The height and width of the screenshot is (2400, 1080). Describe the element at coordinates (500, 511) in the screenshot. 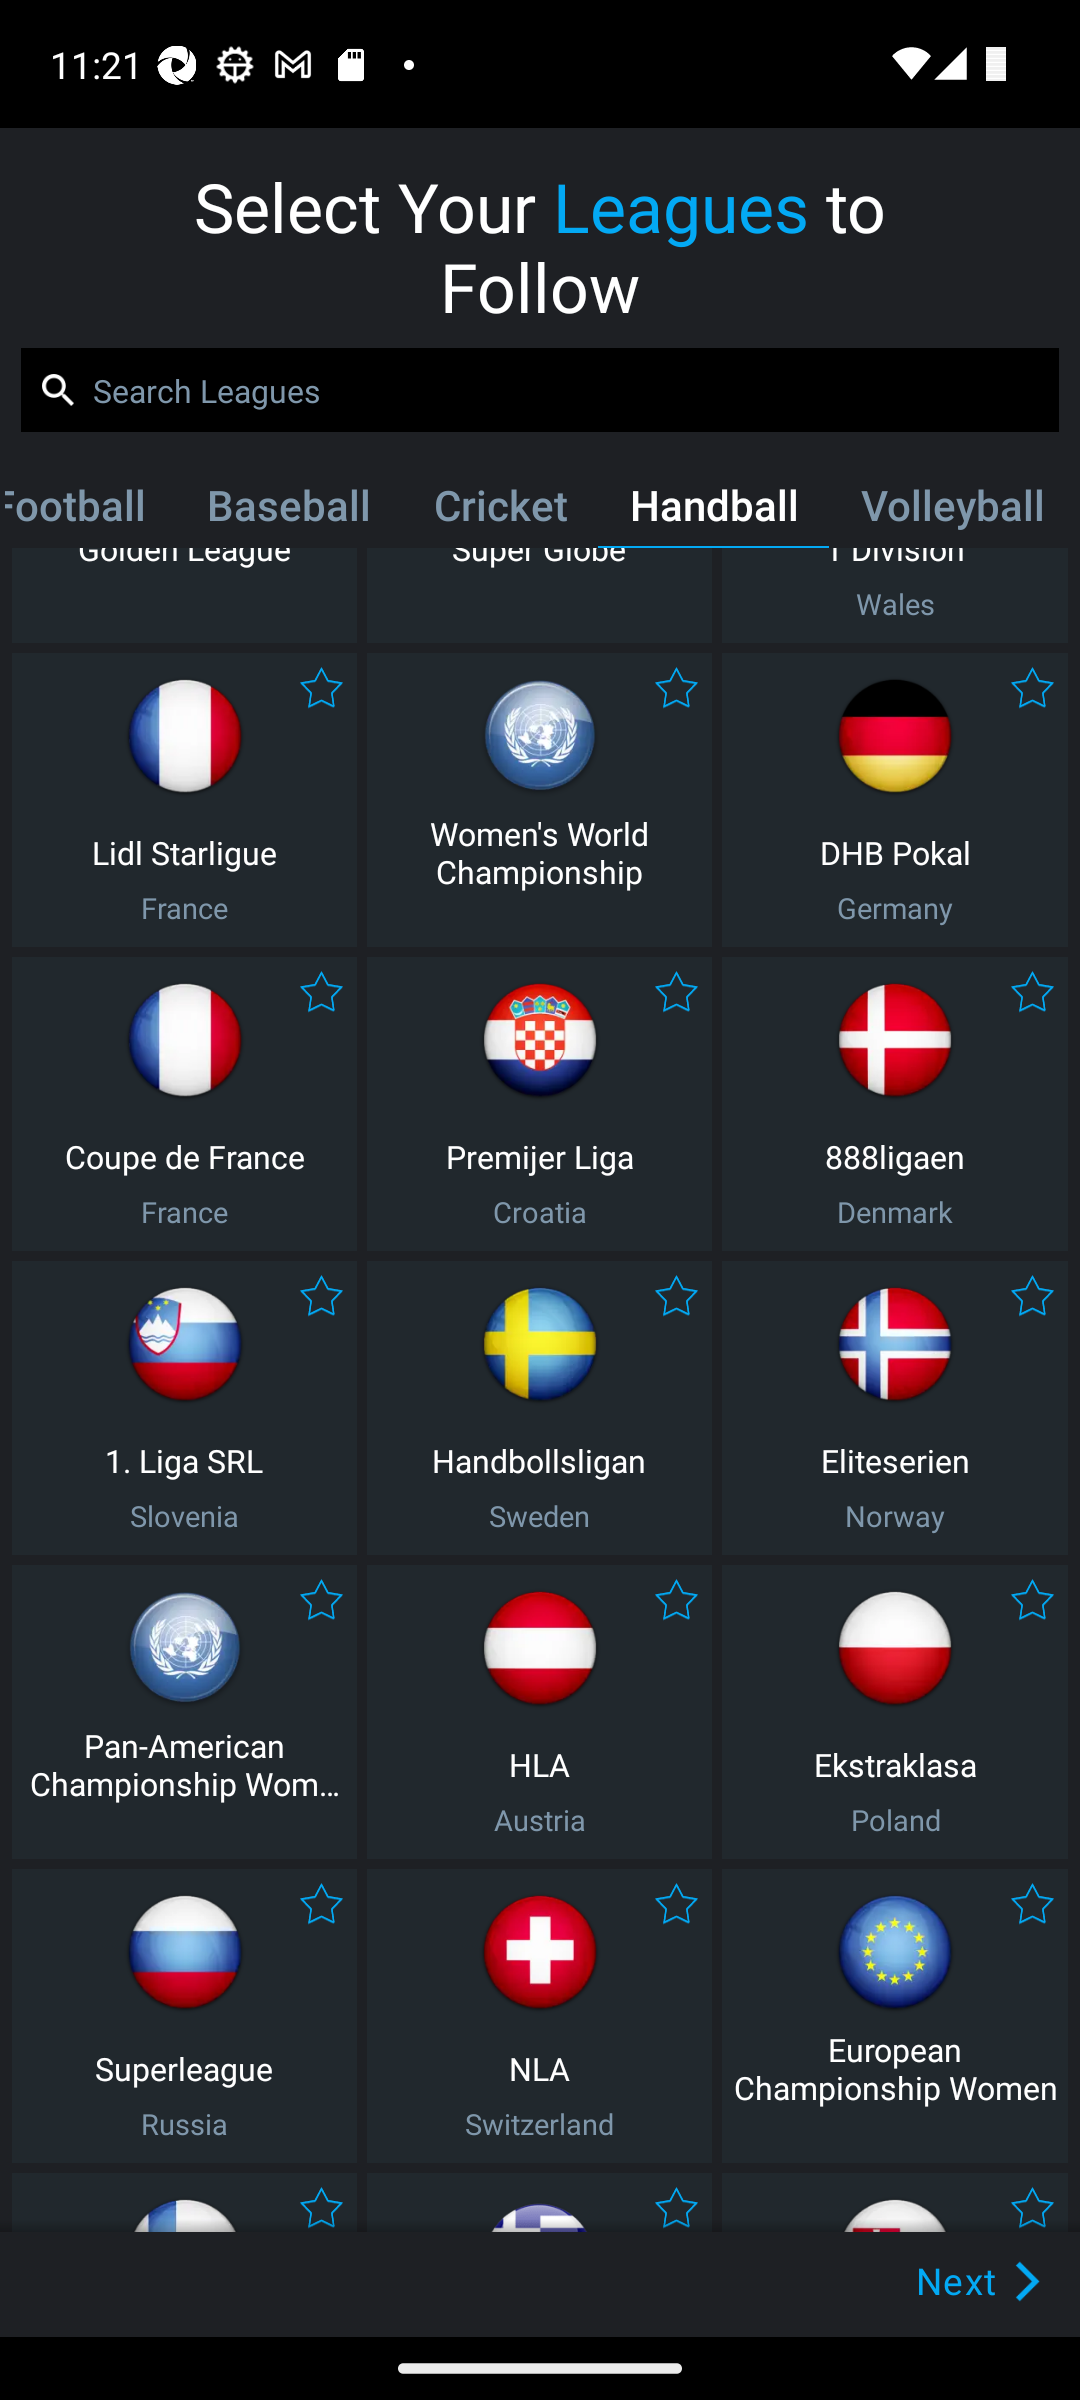

I see `Cricket` at that location.